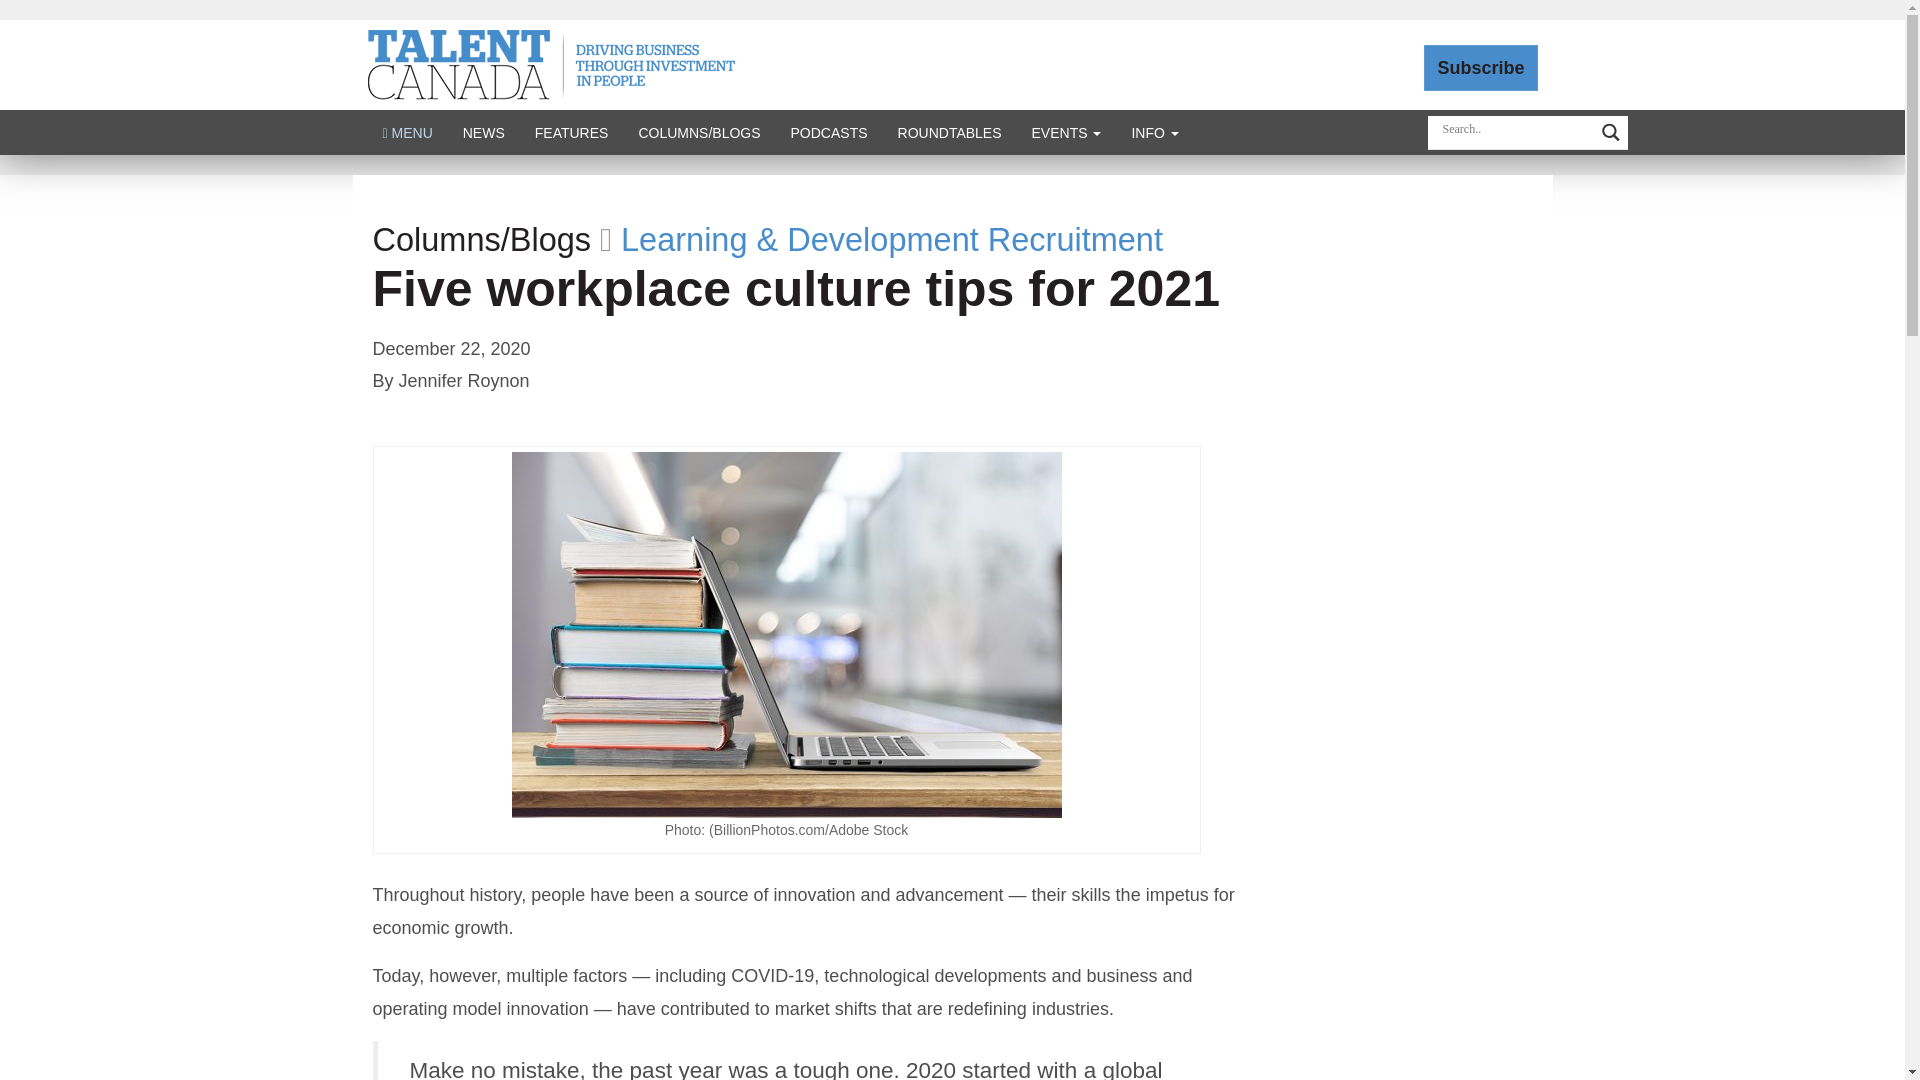  What do you see at coordinates (829, 132) in the screenshot?
I see `PODCASTS` at bounding box center [829, 132].